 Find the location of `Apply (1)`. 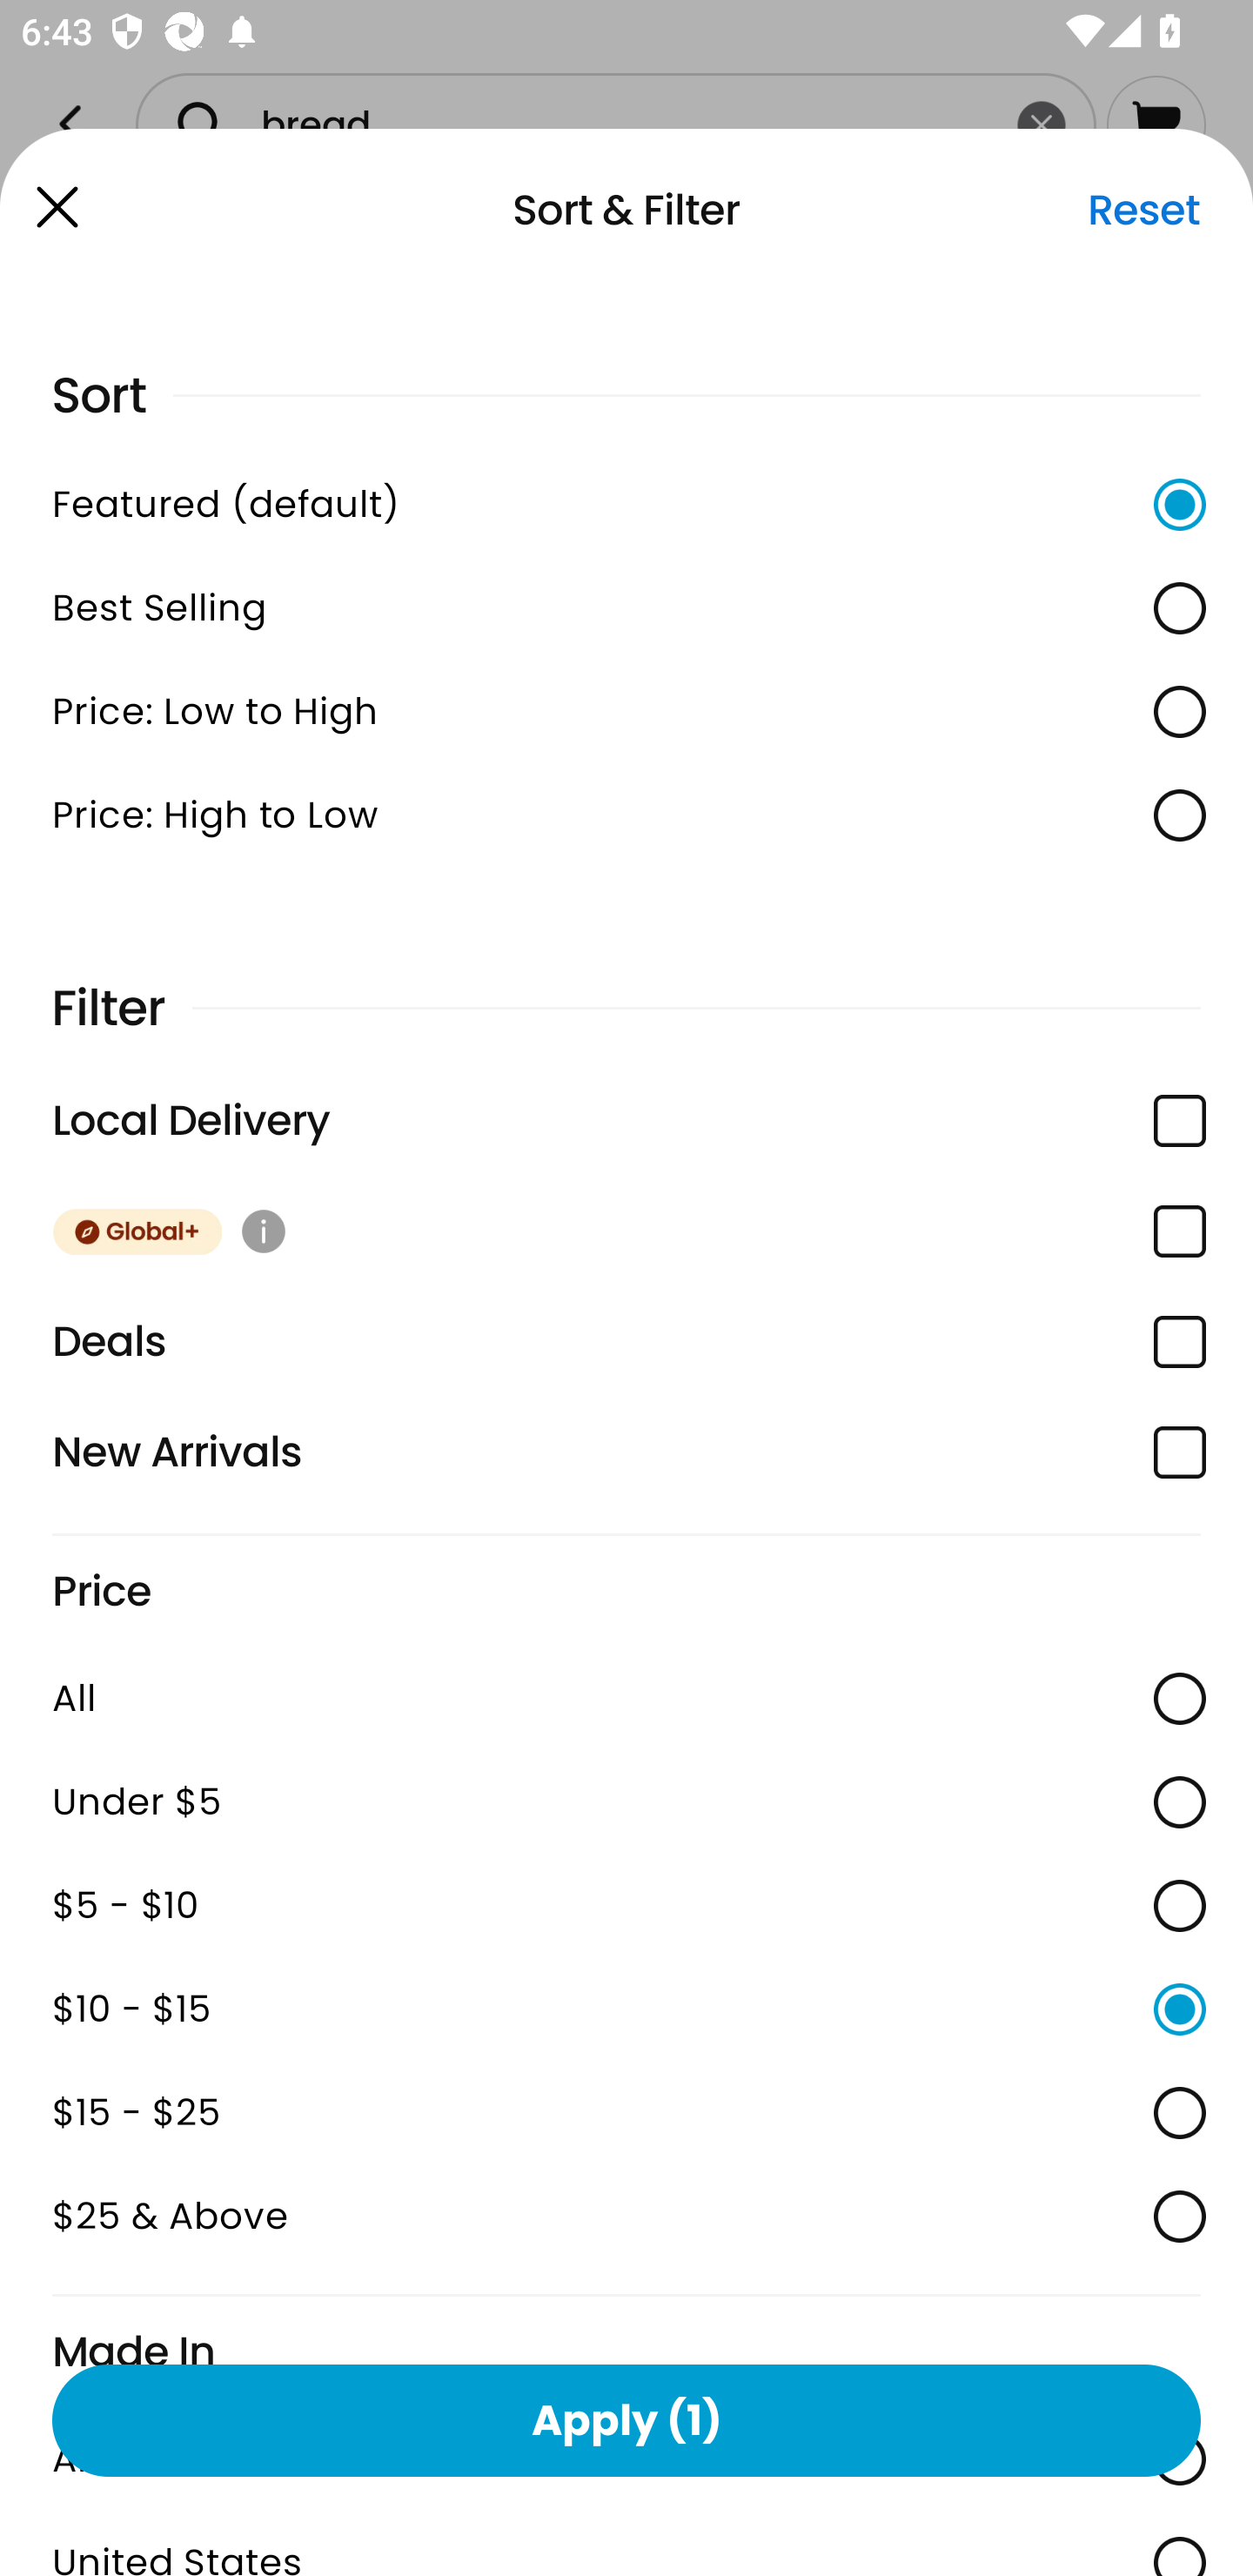

Apply (1) is located at coordinates (626, 2419).